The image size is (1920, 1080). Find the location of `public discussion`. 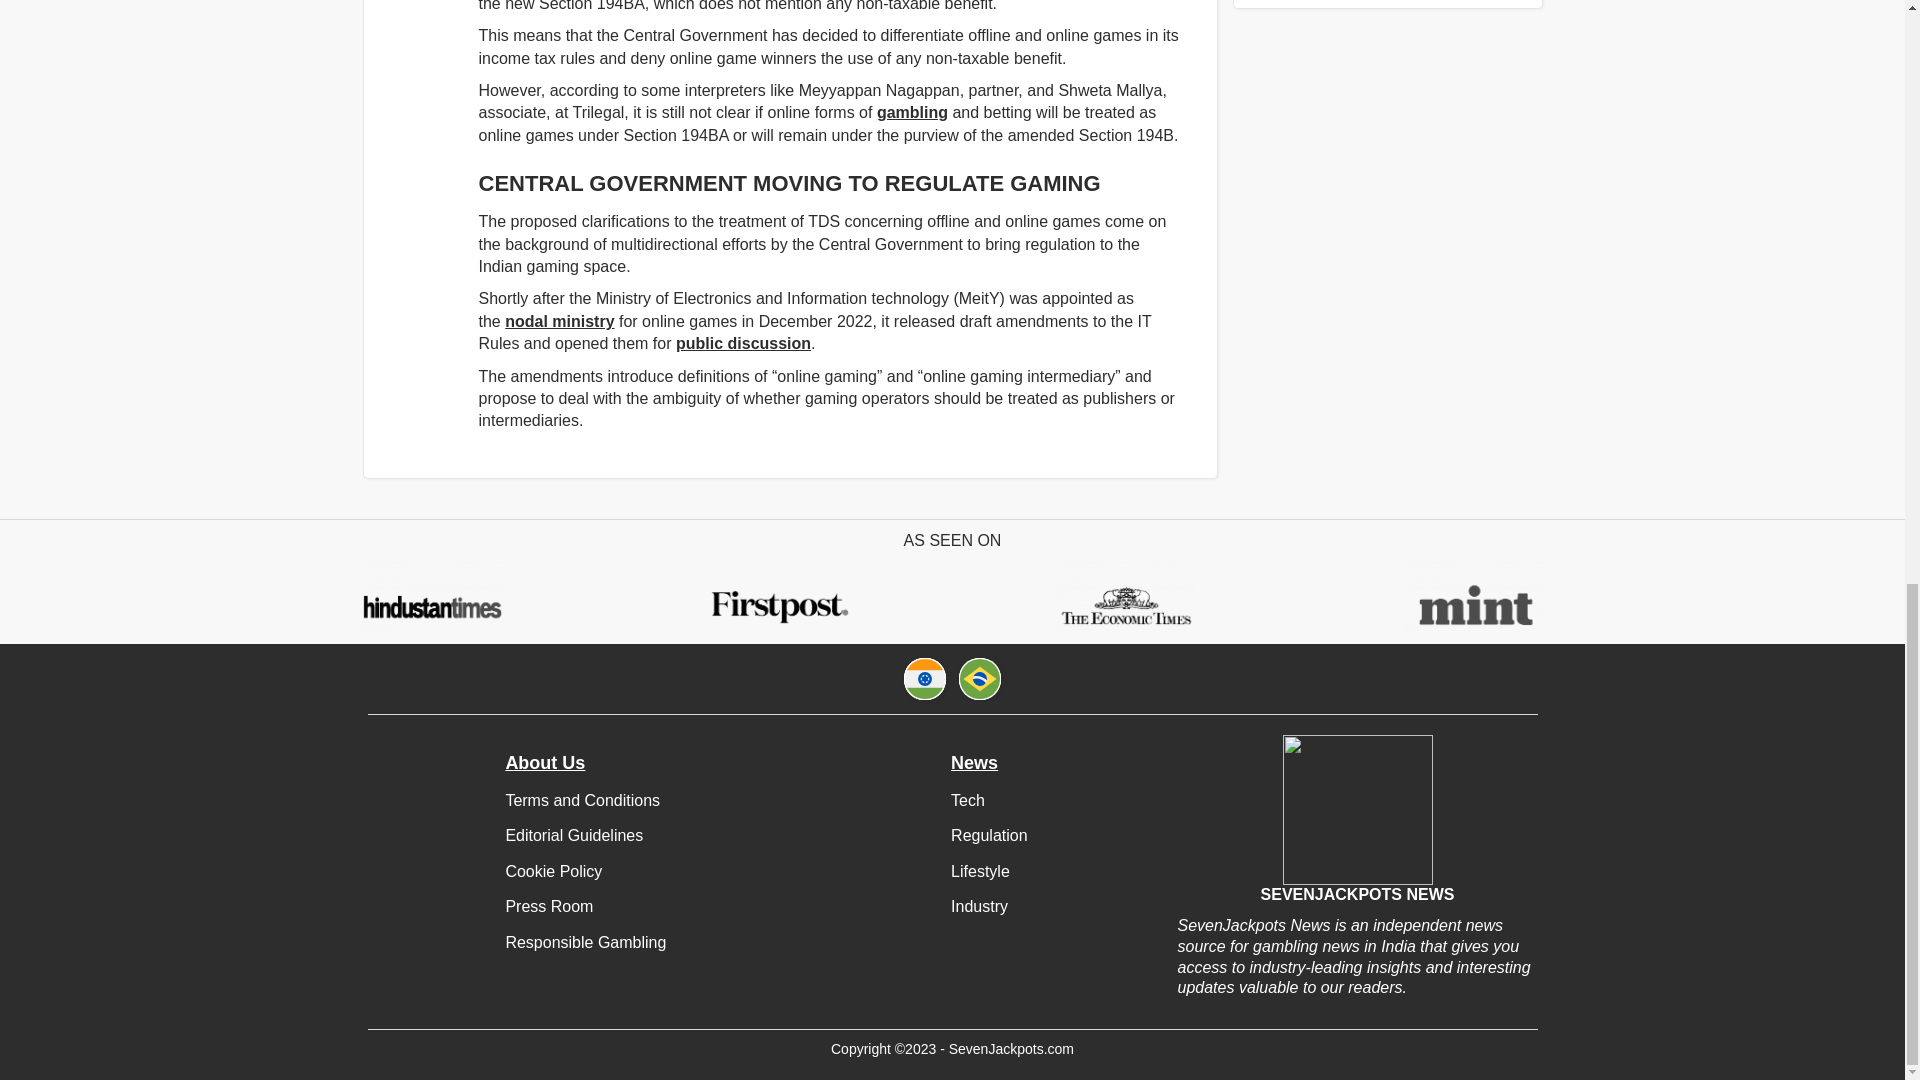

public discussion is located at coordinates (742, 343).